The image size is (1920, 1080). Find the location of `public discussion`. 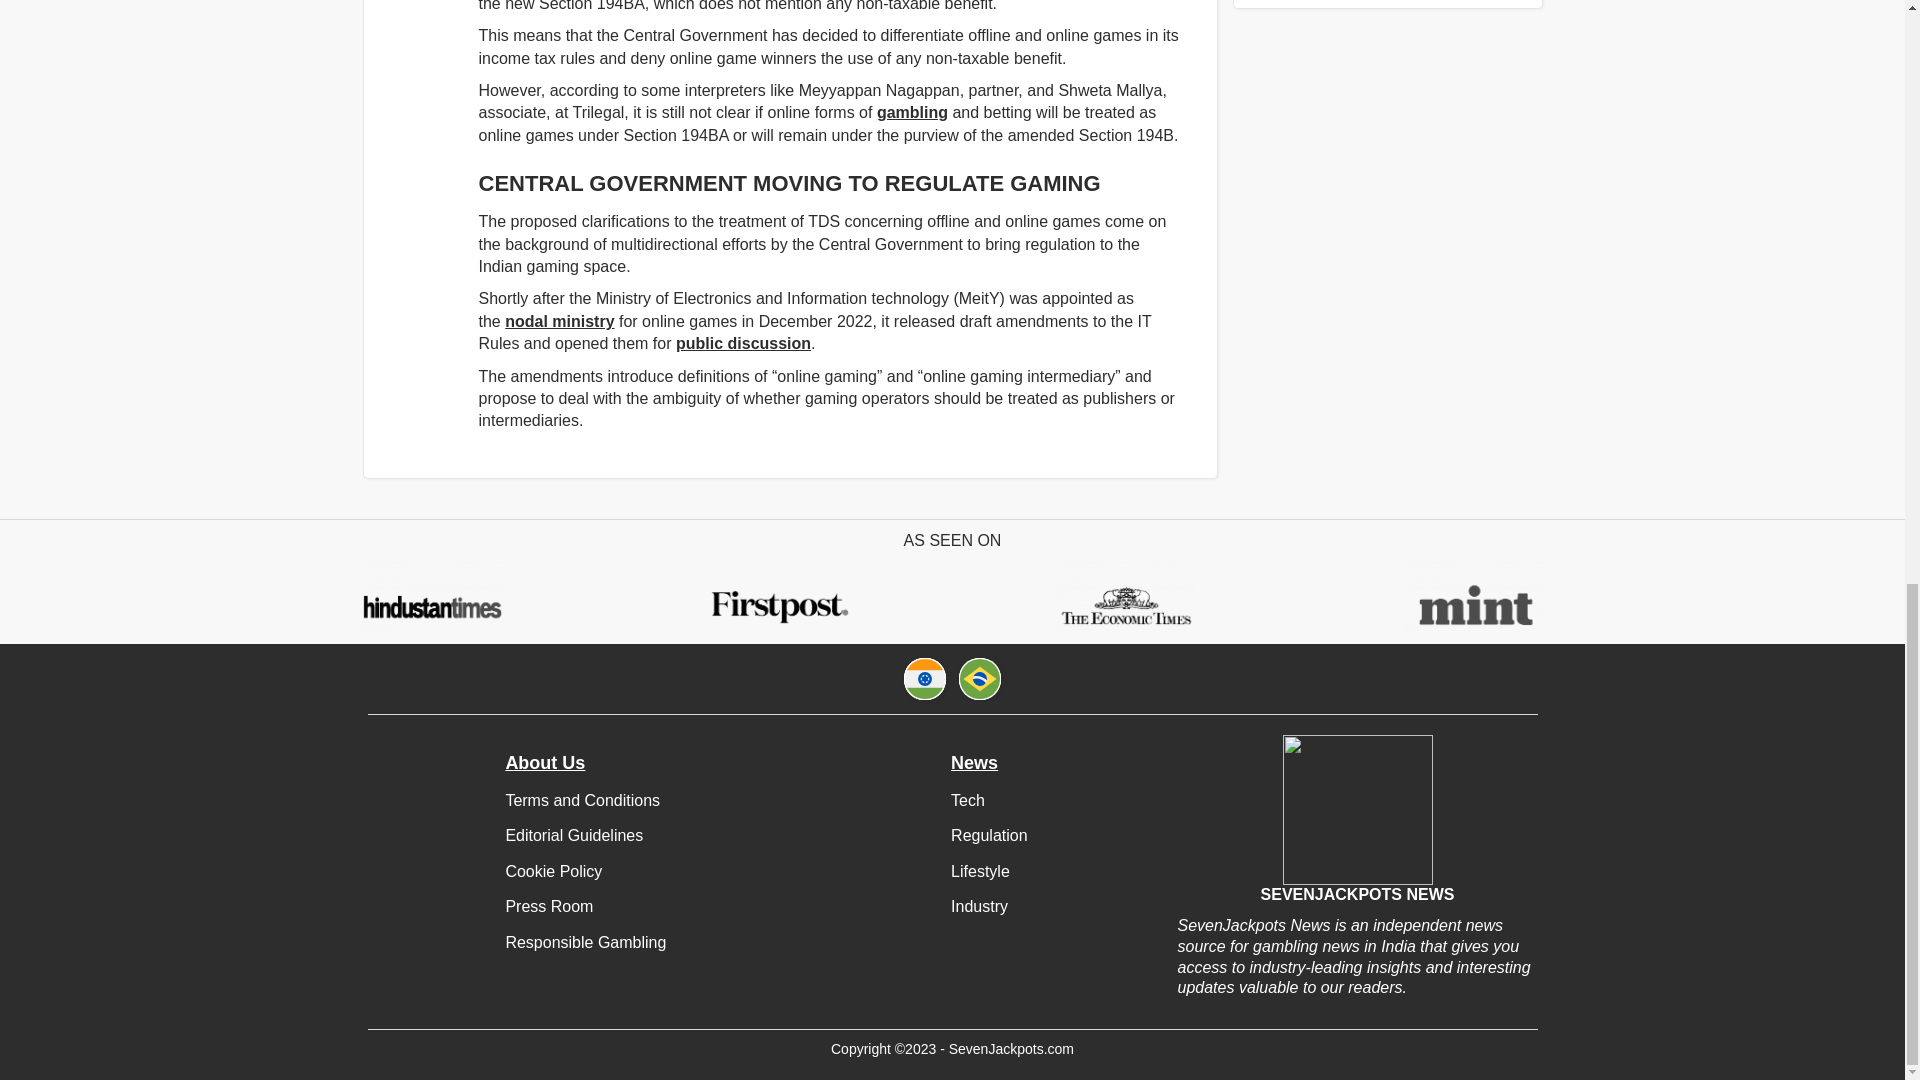

public discussion is located at coordinates (742, 343).